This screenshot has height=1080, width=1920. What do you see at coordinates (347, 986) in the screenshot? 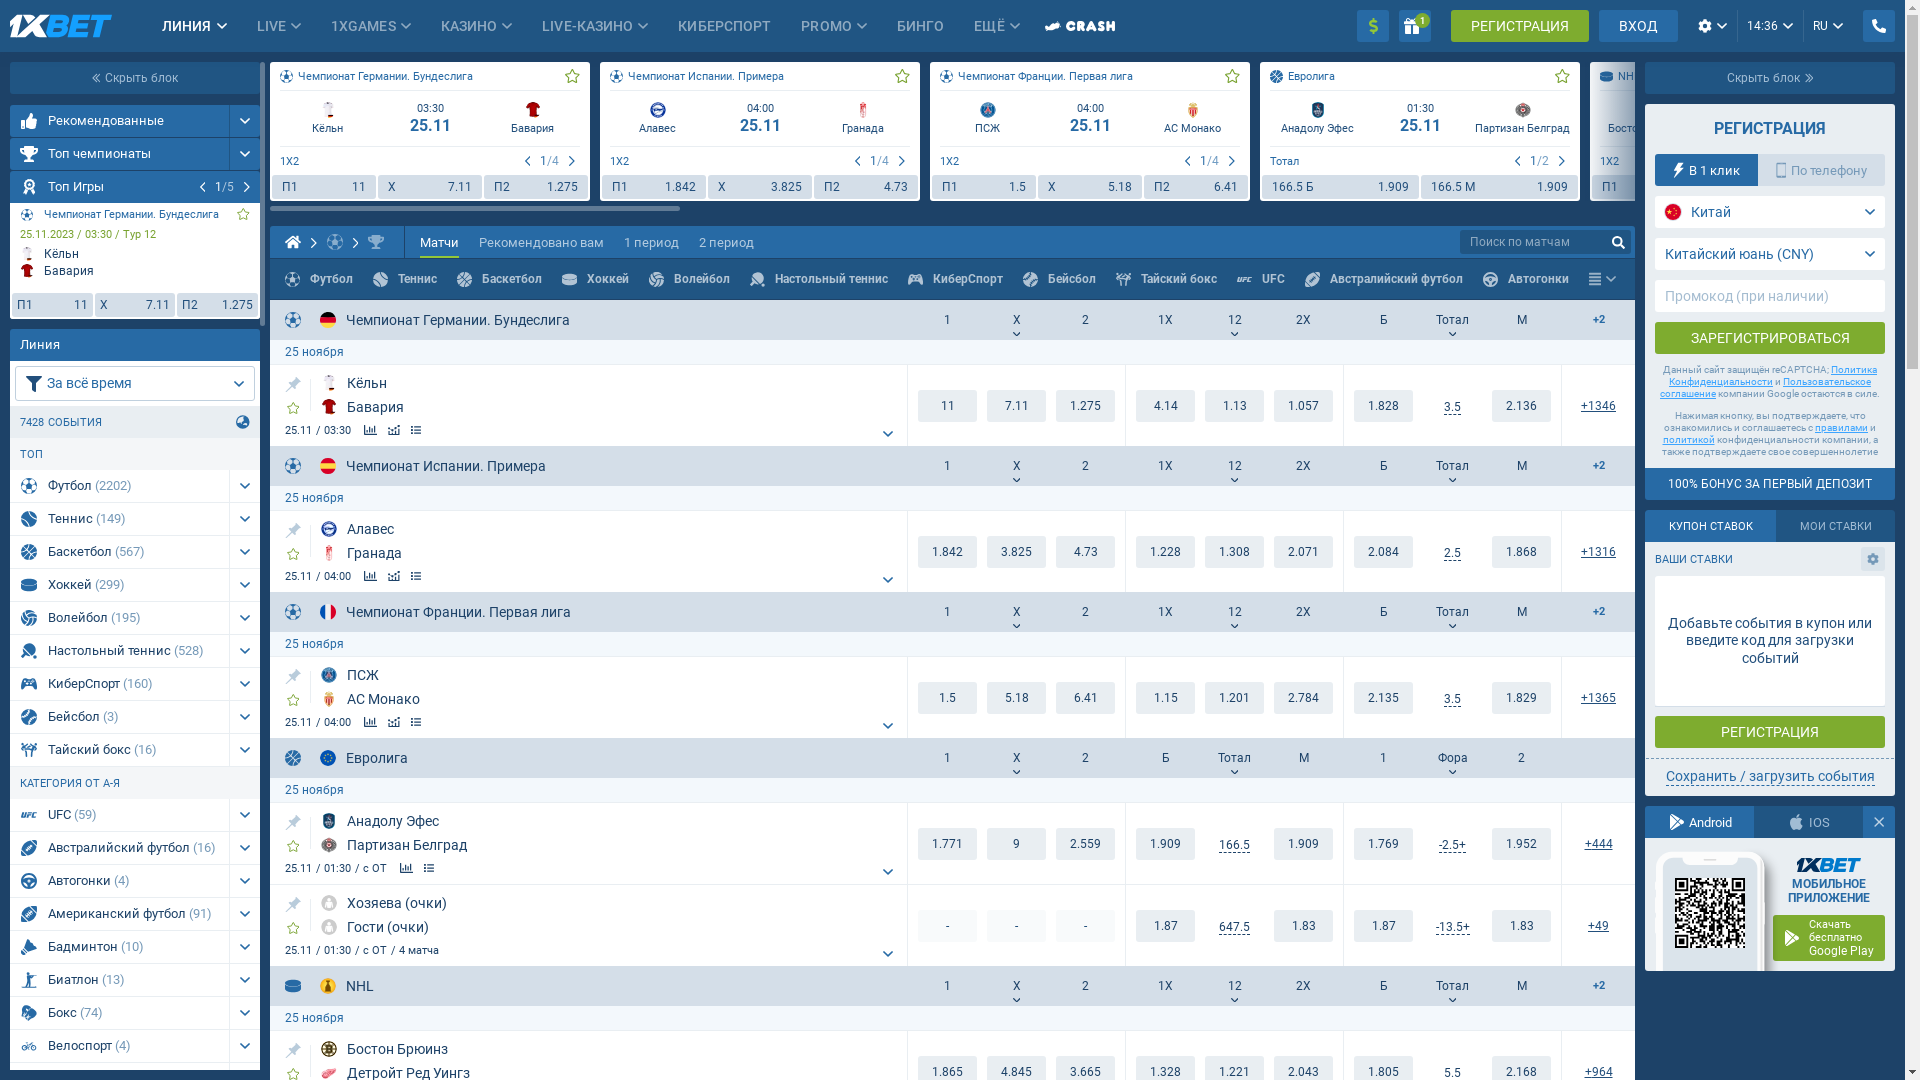
I see `NHL` at bounding box center [347, 986].